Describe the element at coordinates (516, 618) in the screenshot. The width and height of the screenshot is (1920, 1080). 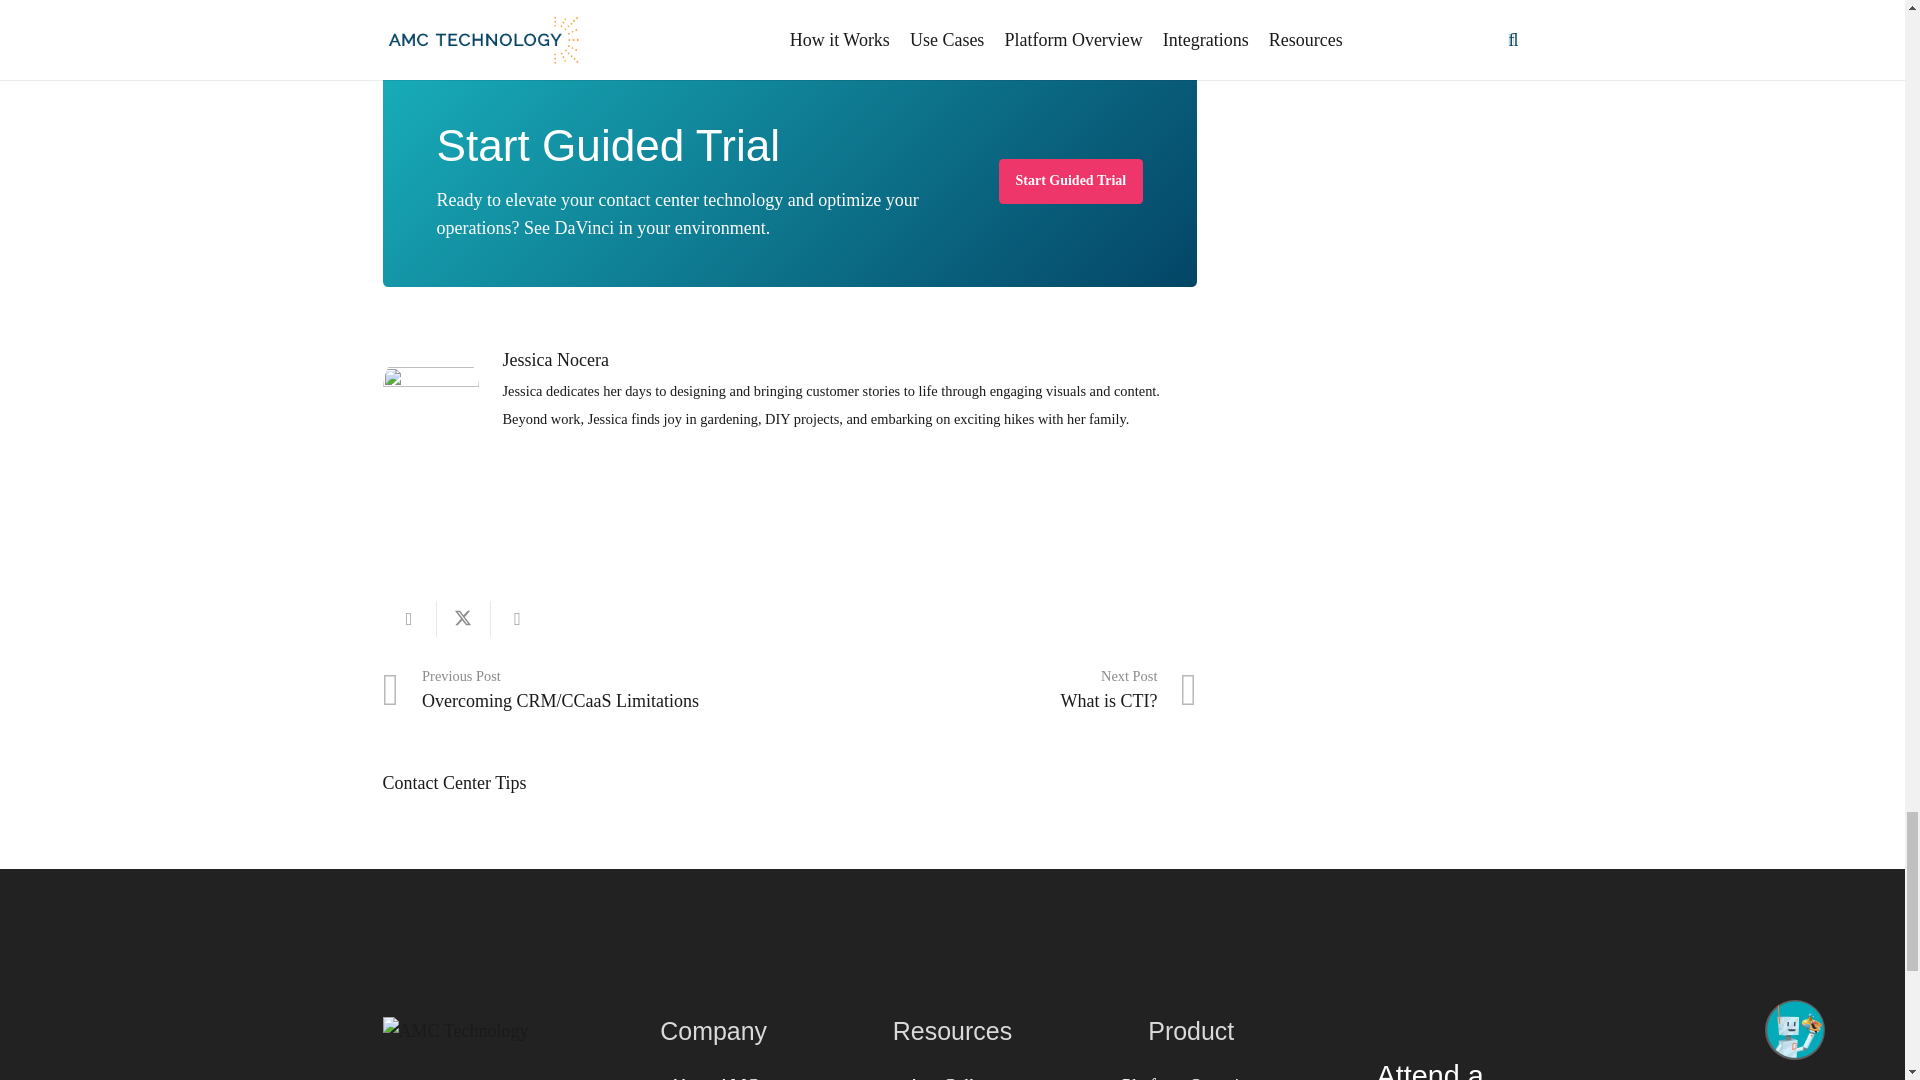
I see `Share this` at that location.